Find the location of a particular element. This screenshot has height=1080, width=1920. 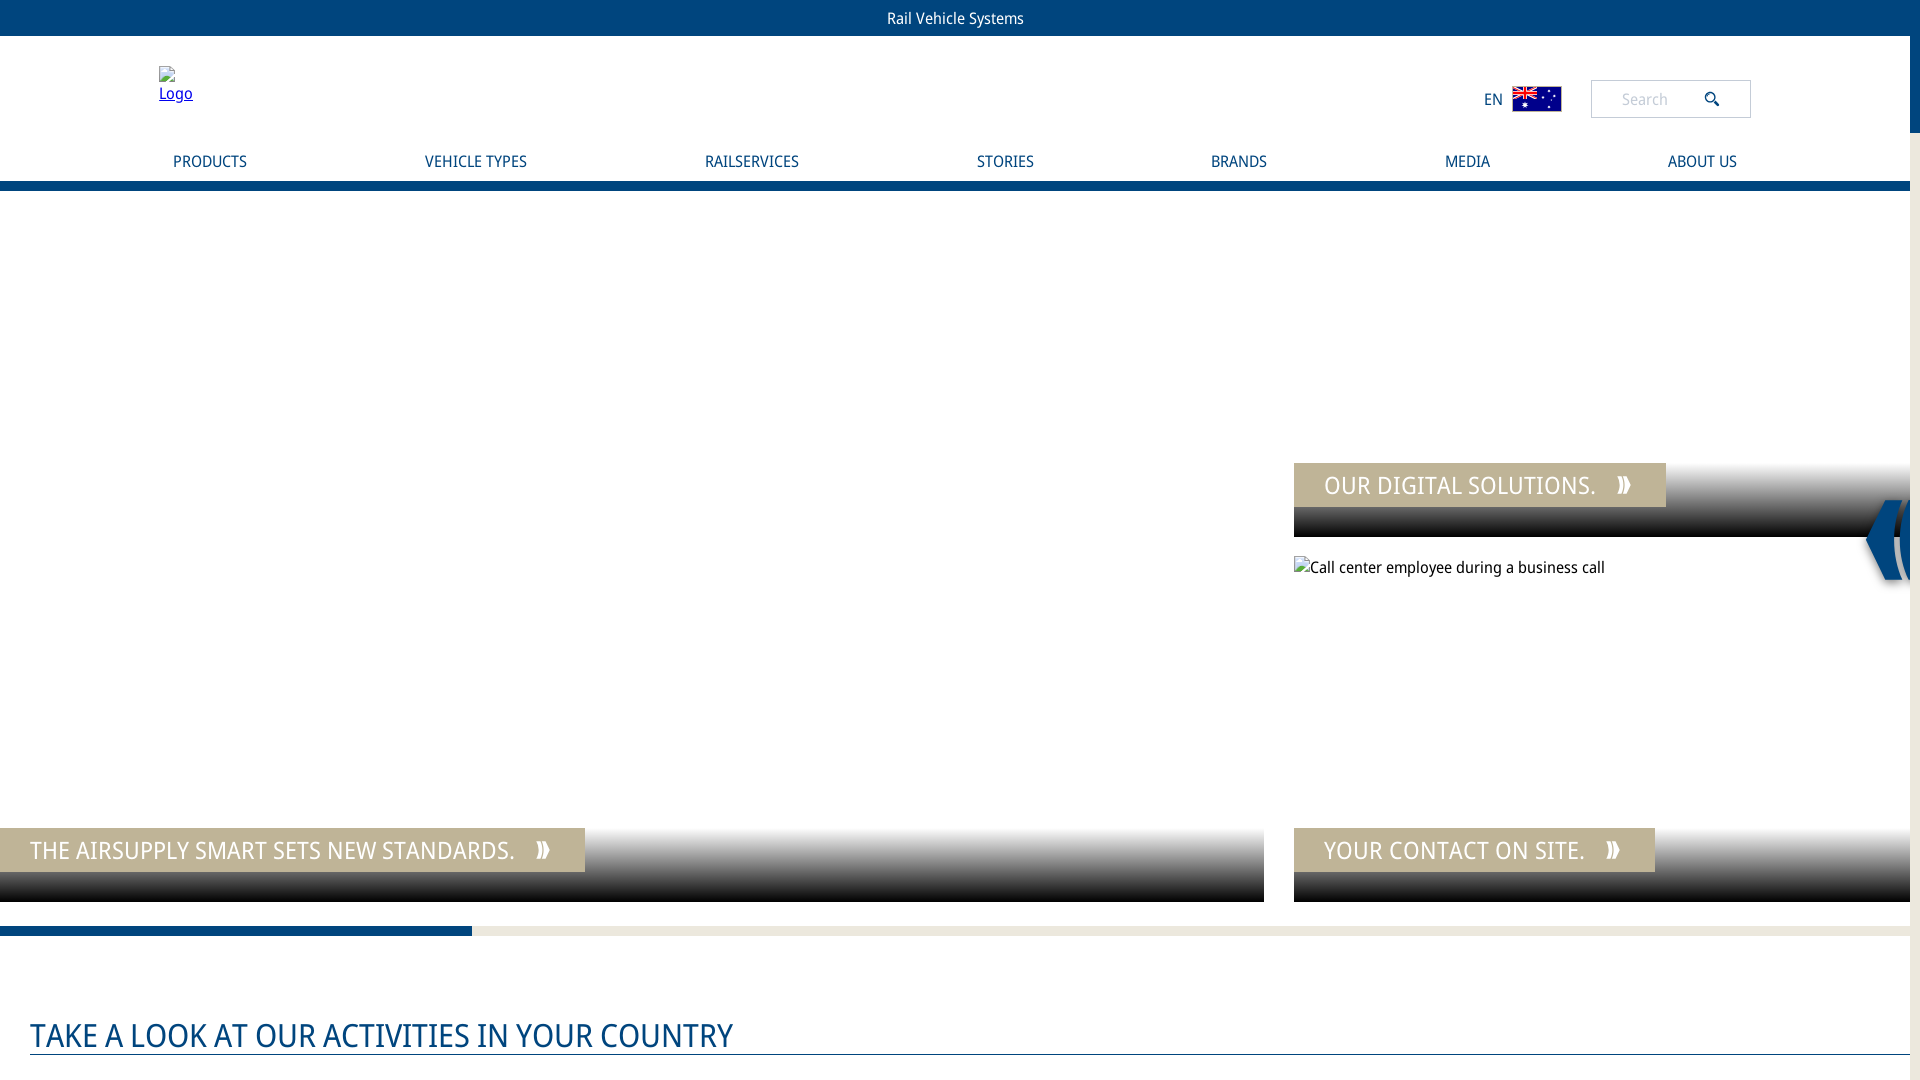

YOUR CONTACT ON SITE. is located at coordinates (1602, 729).